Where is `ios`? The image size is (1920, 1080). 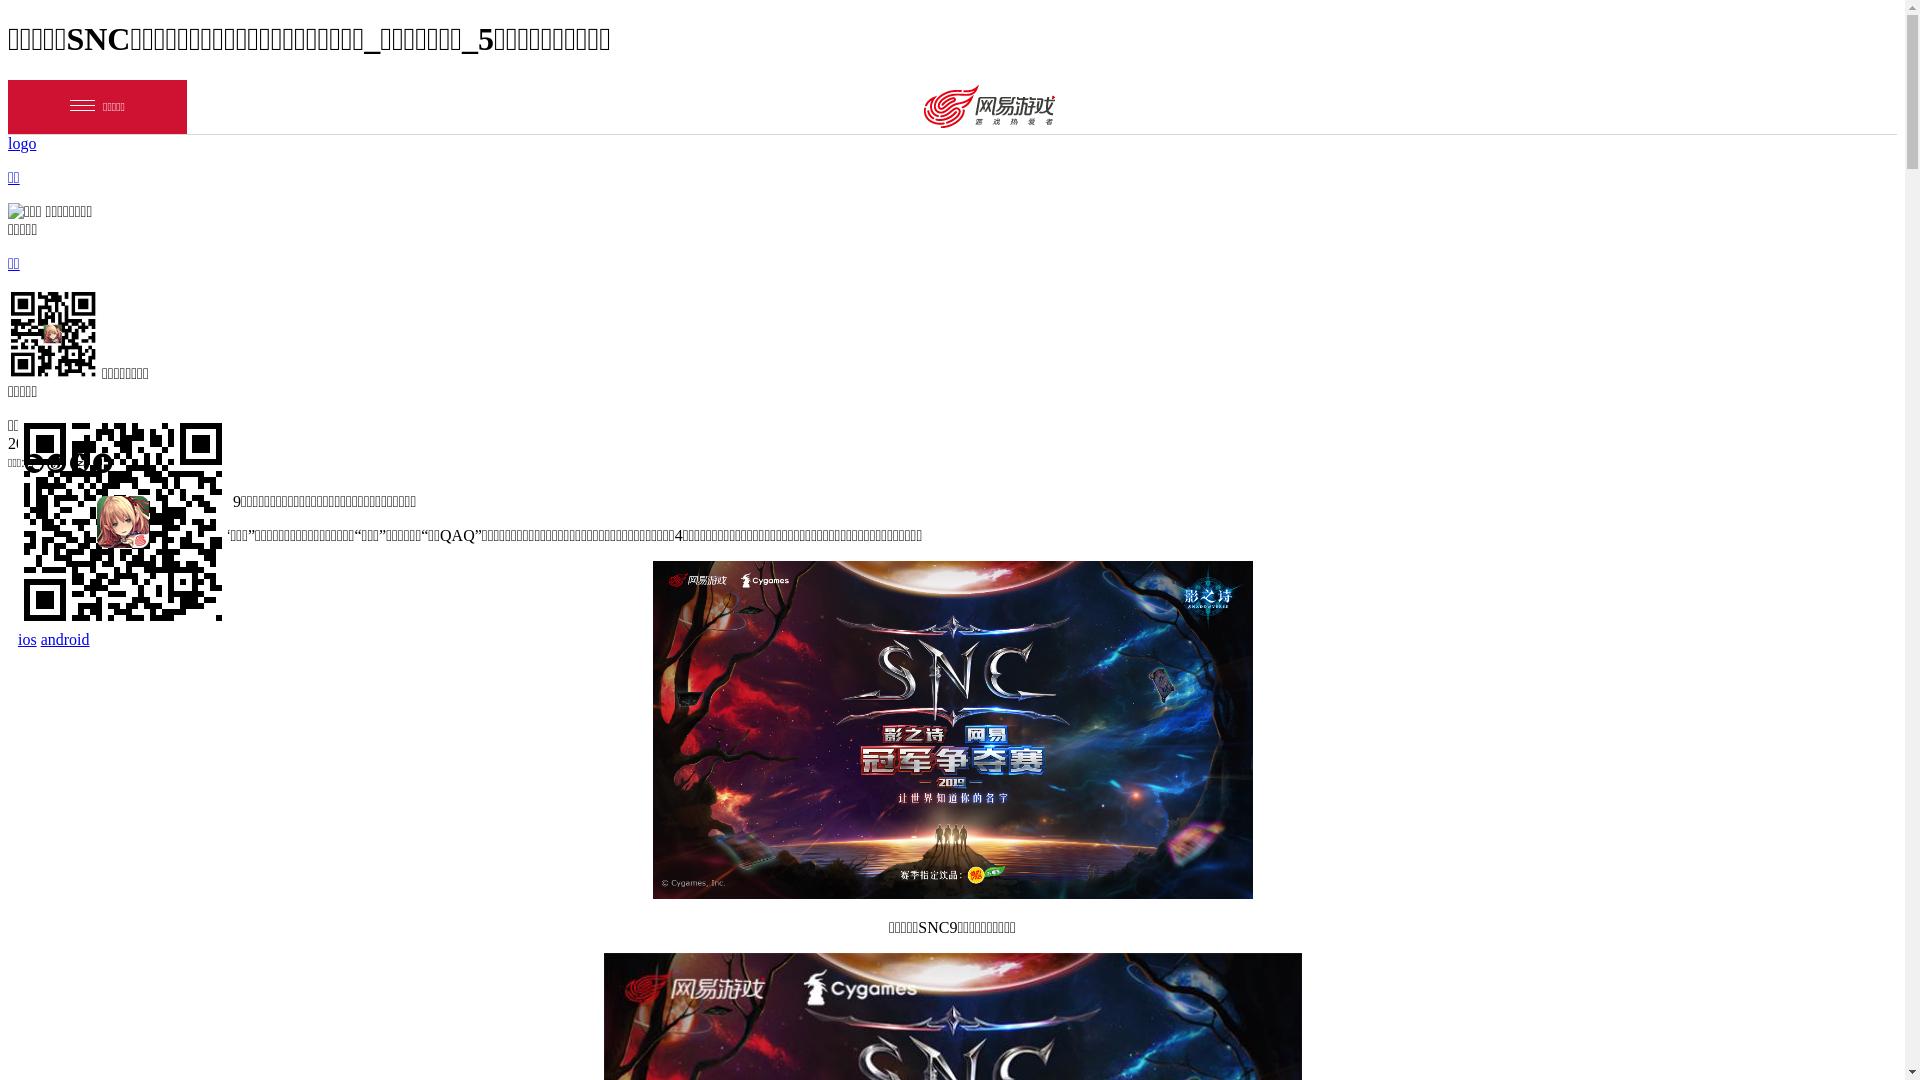 ios is located at coordinates (28, 640).